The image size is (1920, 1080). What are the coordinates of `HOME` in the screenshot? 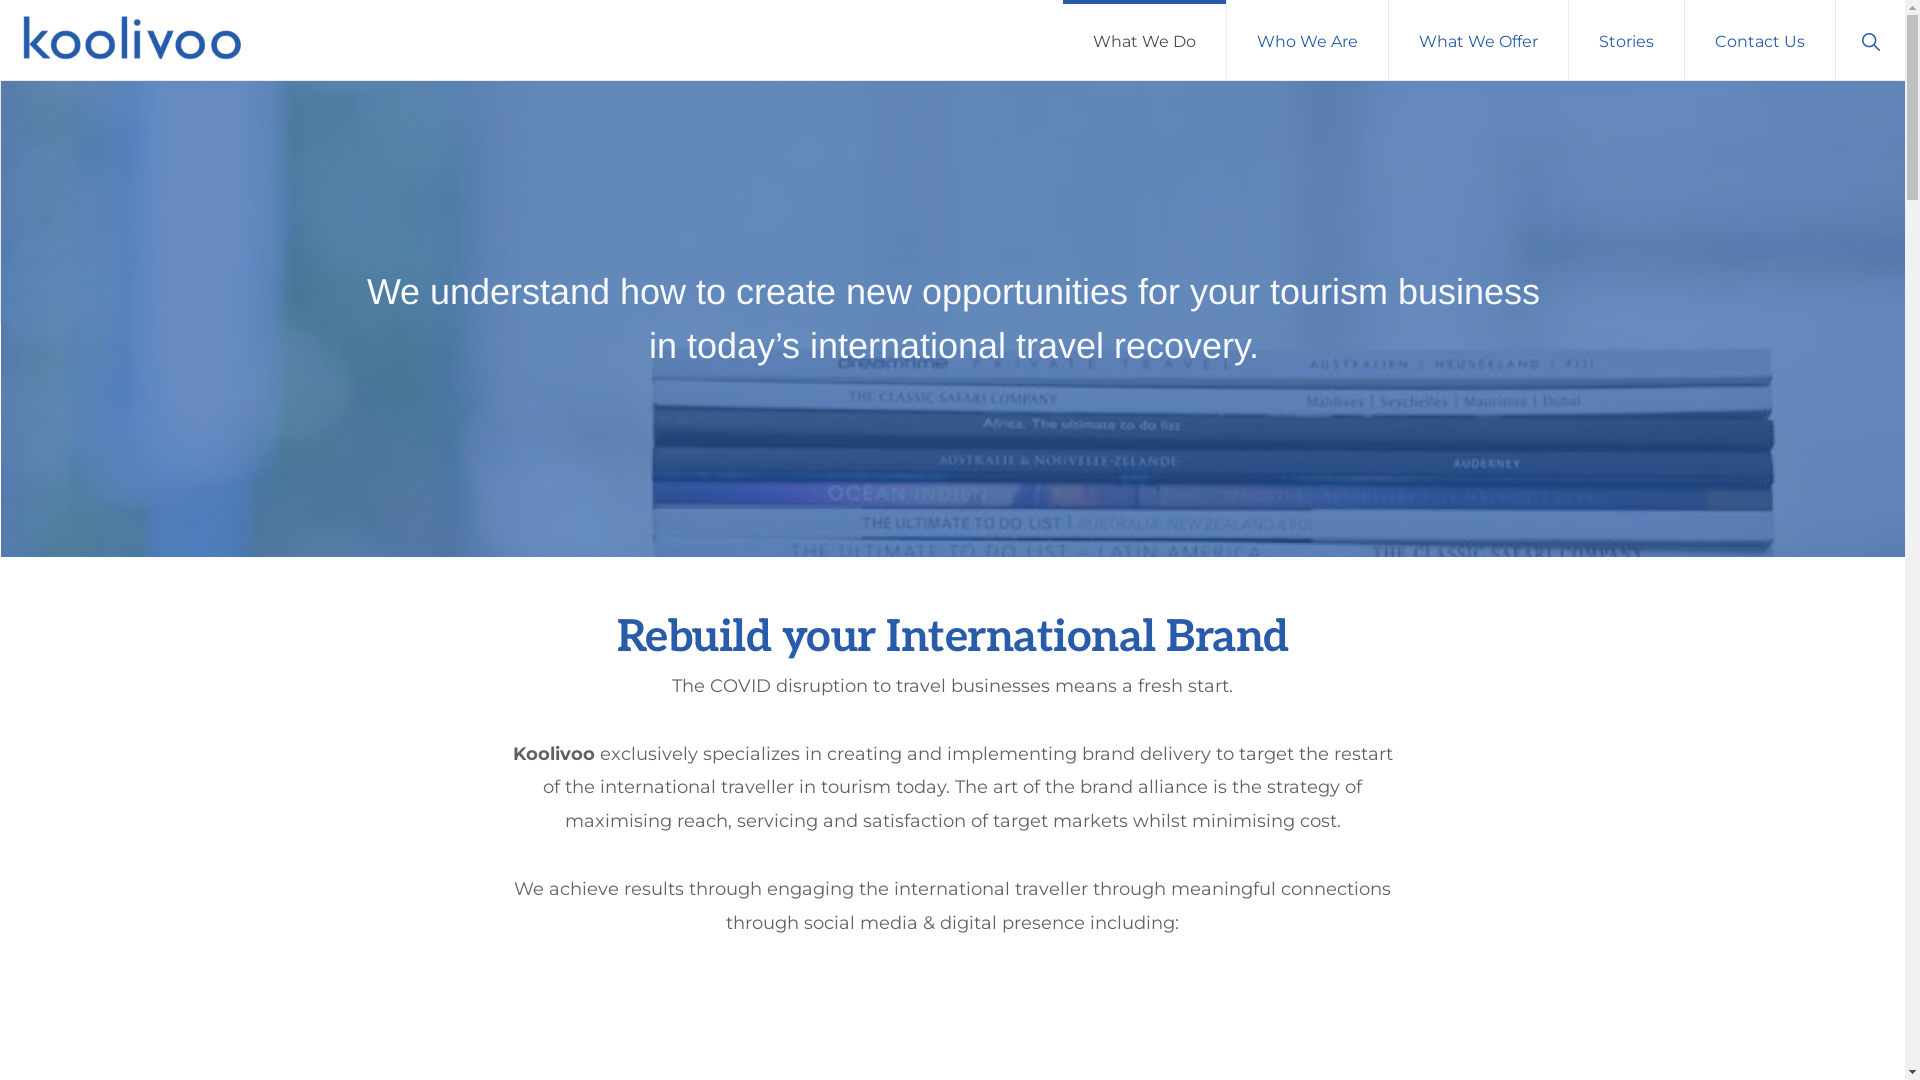 It's located at (376, 1022).